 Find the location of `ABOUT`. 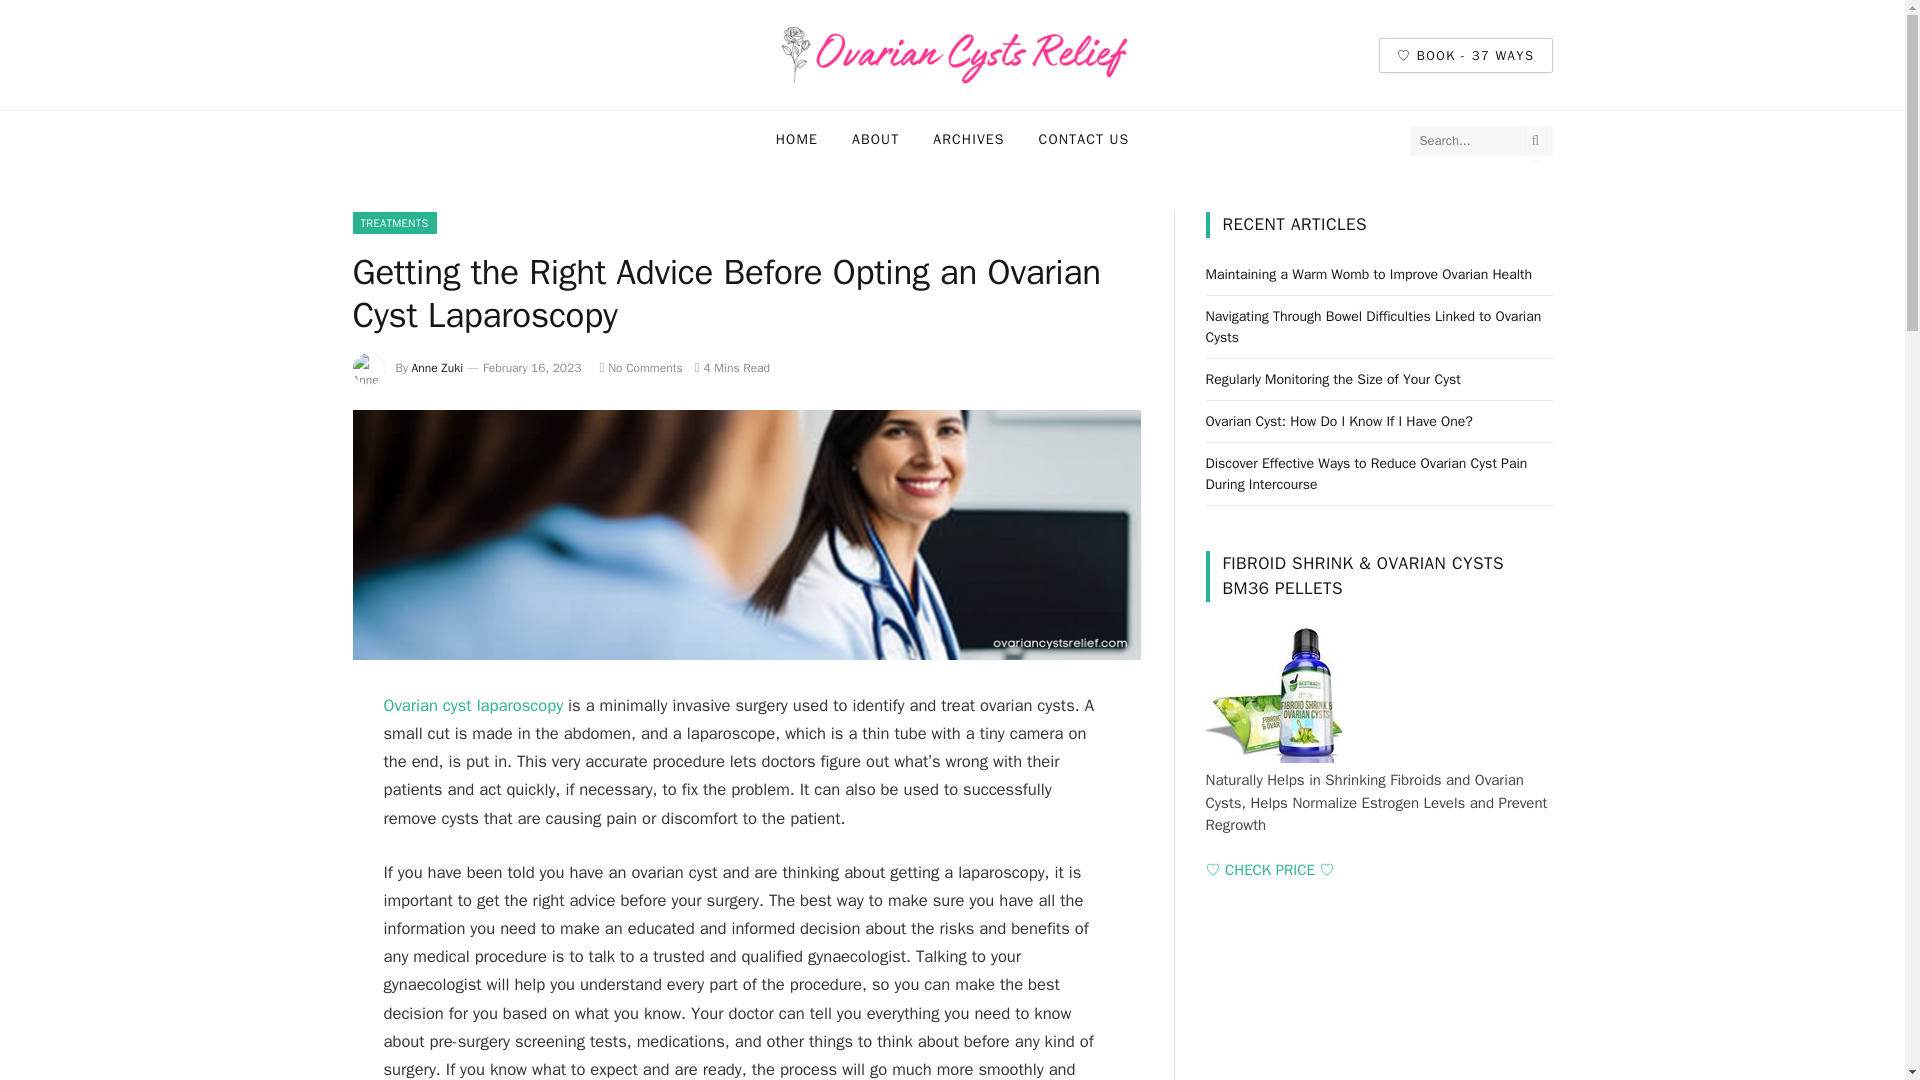

ABOUT is located at coordinates (875, 140).